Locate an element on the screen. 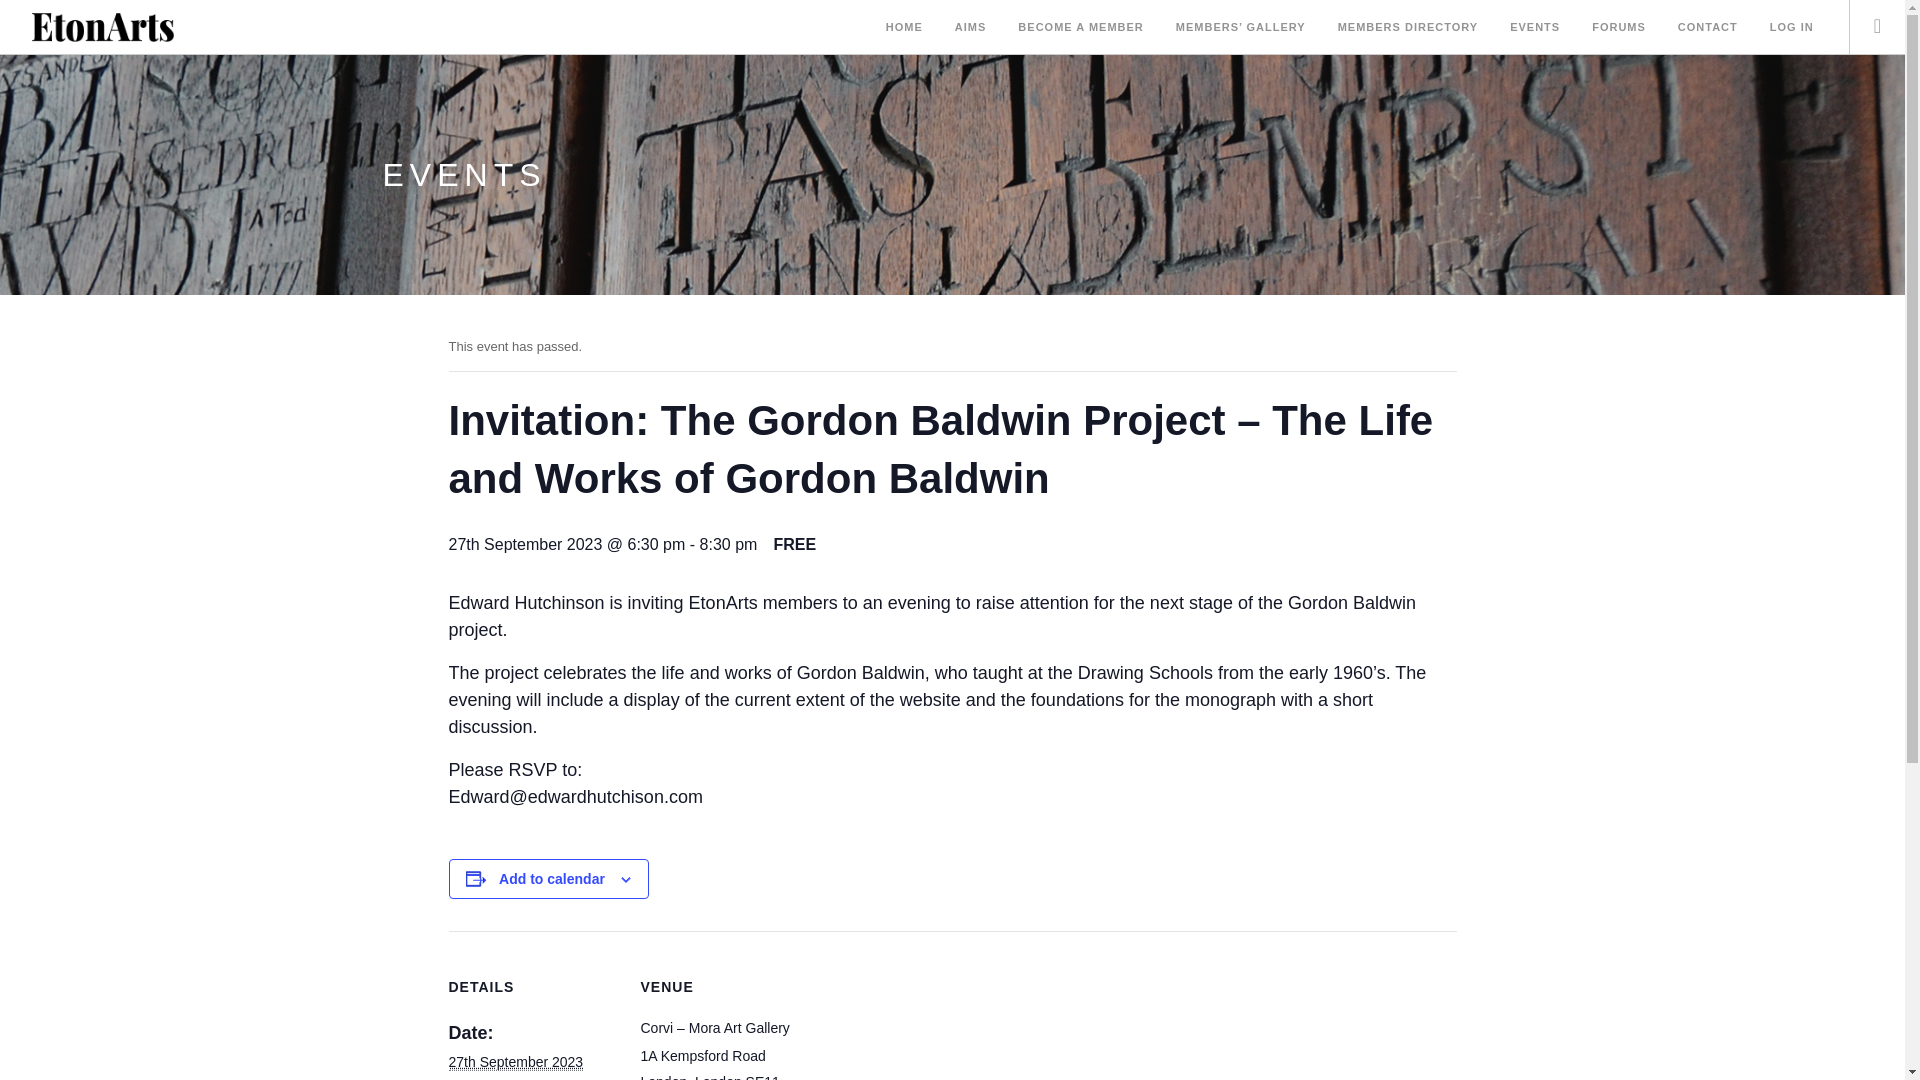 The height and width of the screenshot is (1080, 1920). London is located at coordinates (718, 1076).